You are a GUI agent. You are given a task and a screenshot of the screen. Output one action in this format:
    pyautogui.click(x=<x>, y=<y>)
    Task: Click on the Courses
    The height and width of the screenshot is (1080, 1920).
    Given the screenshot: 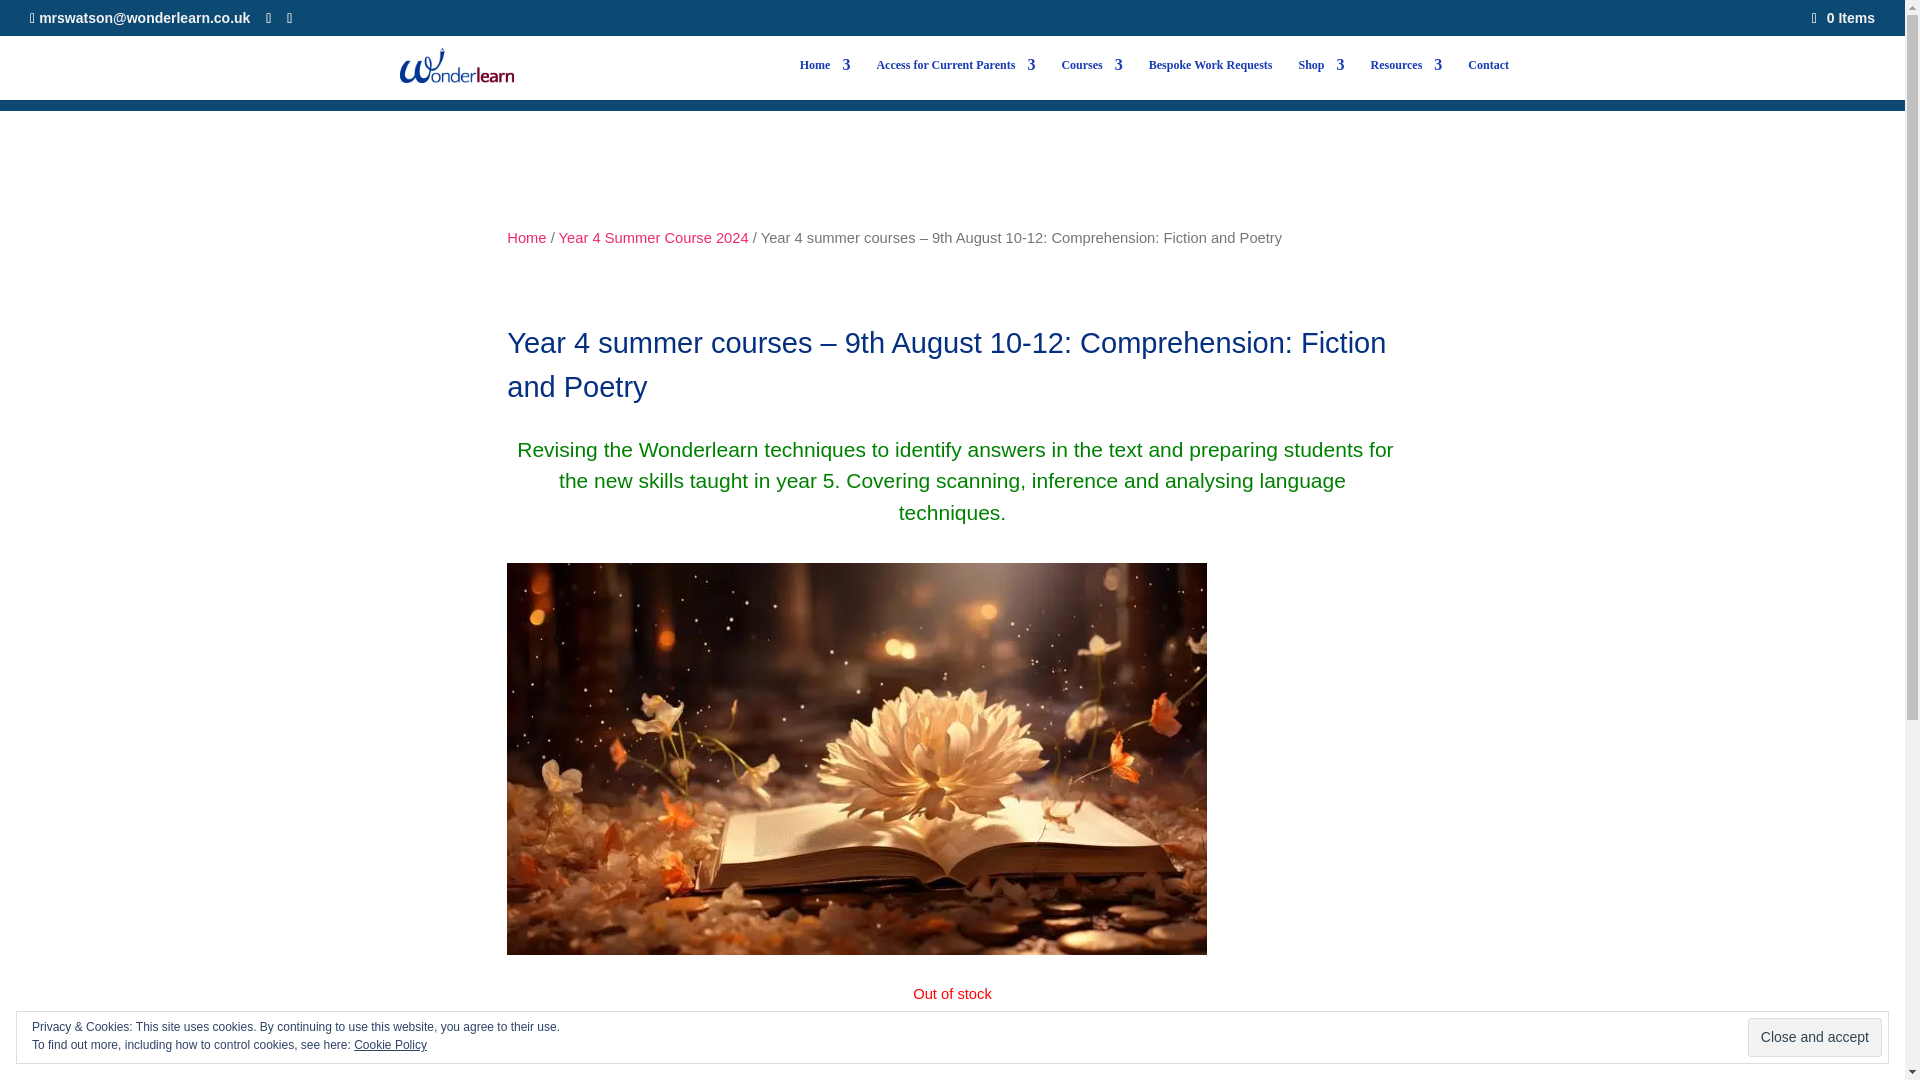 What is the action you would take?
    pyautogui.click(x=1091, y=79)
    